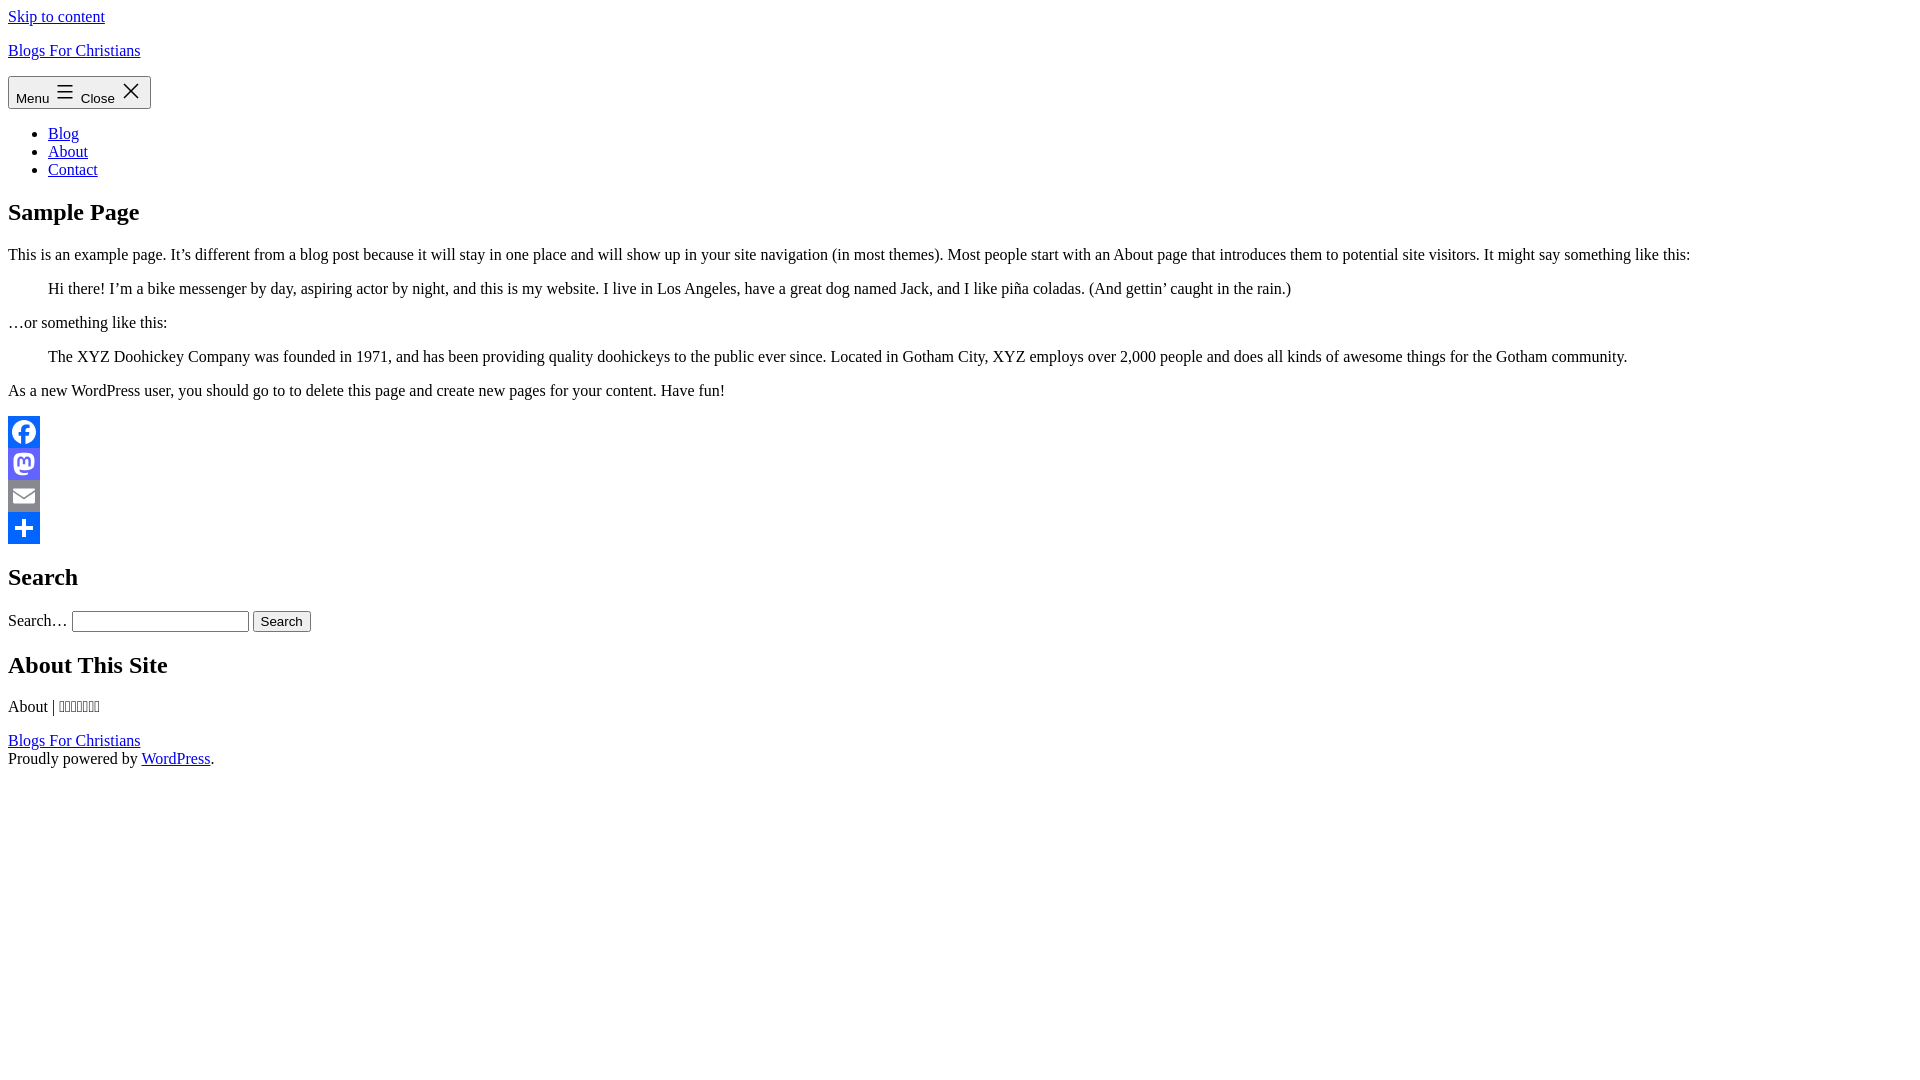 The image size is (1920, 1080). I want to click on Facebook, so click(960, 432).